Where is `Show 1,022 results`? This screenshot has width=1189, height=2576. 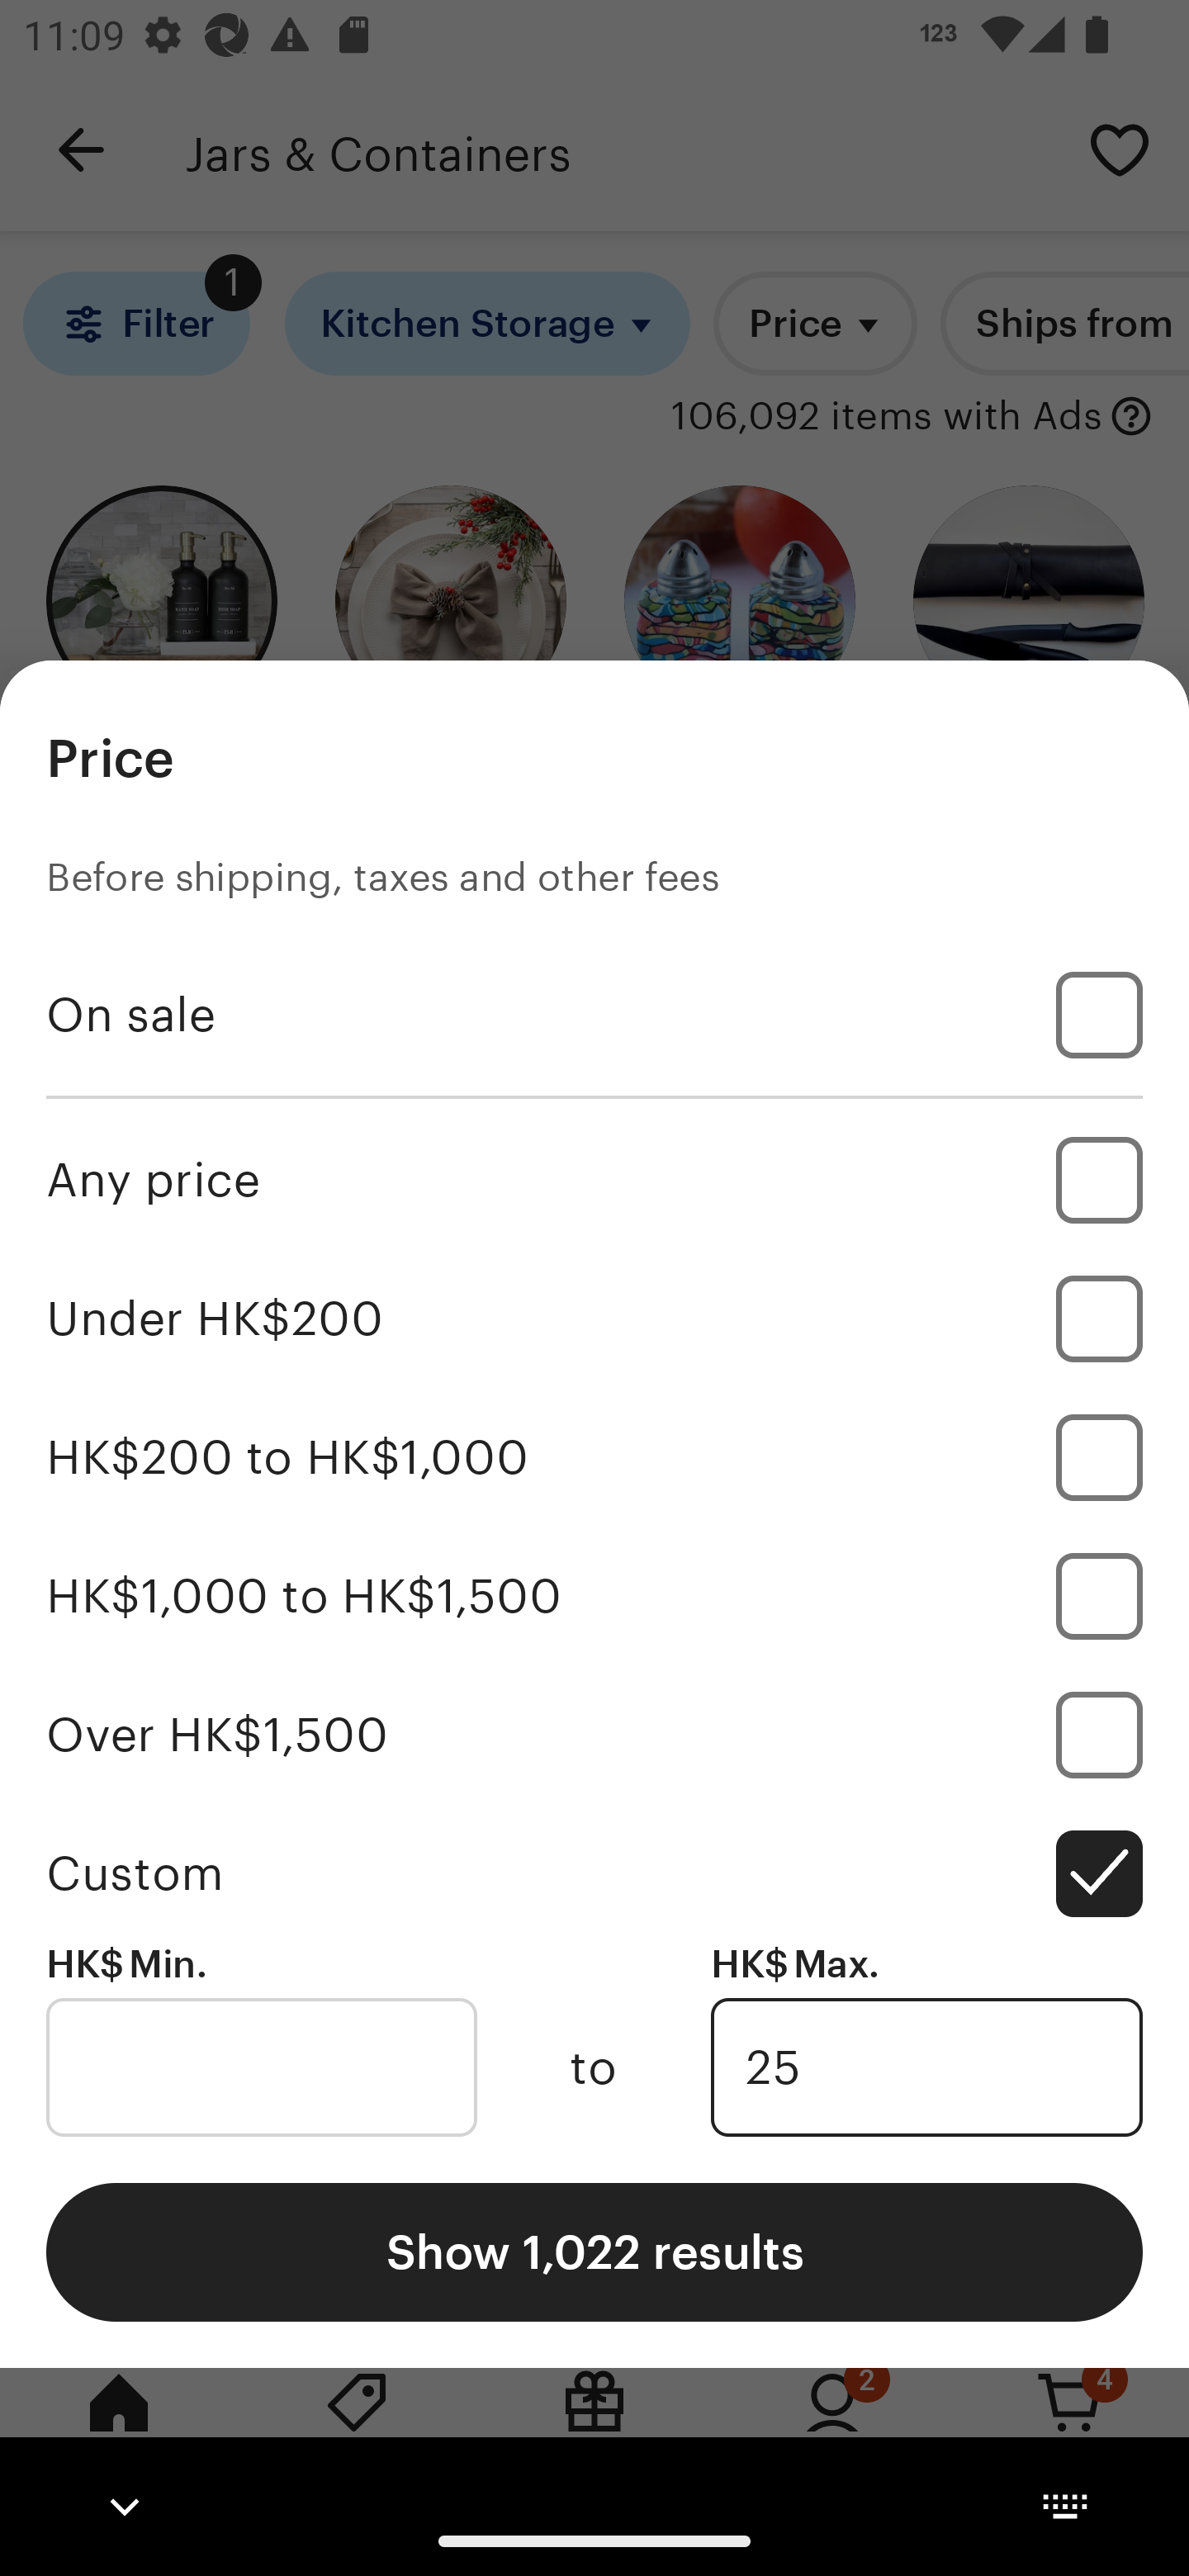 Show 1,022 results is located at coordinates (594, 2251).